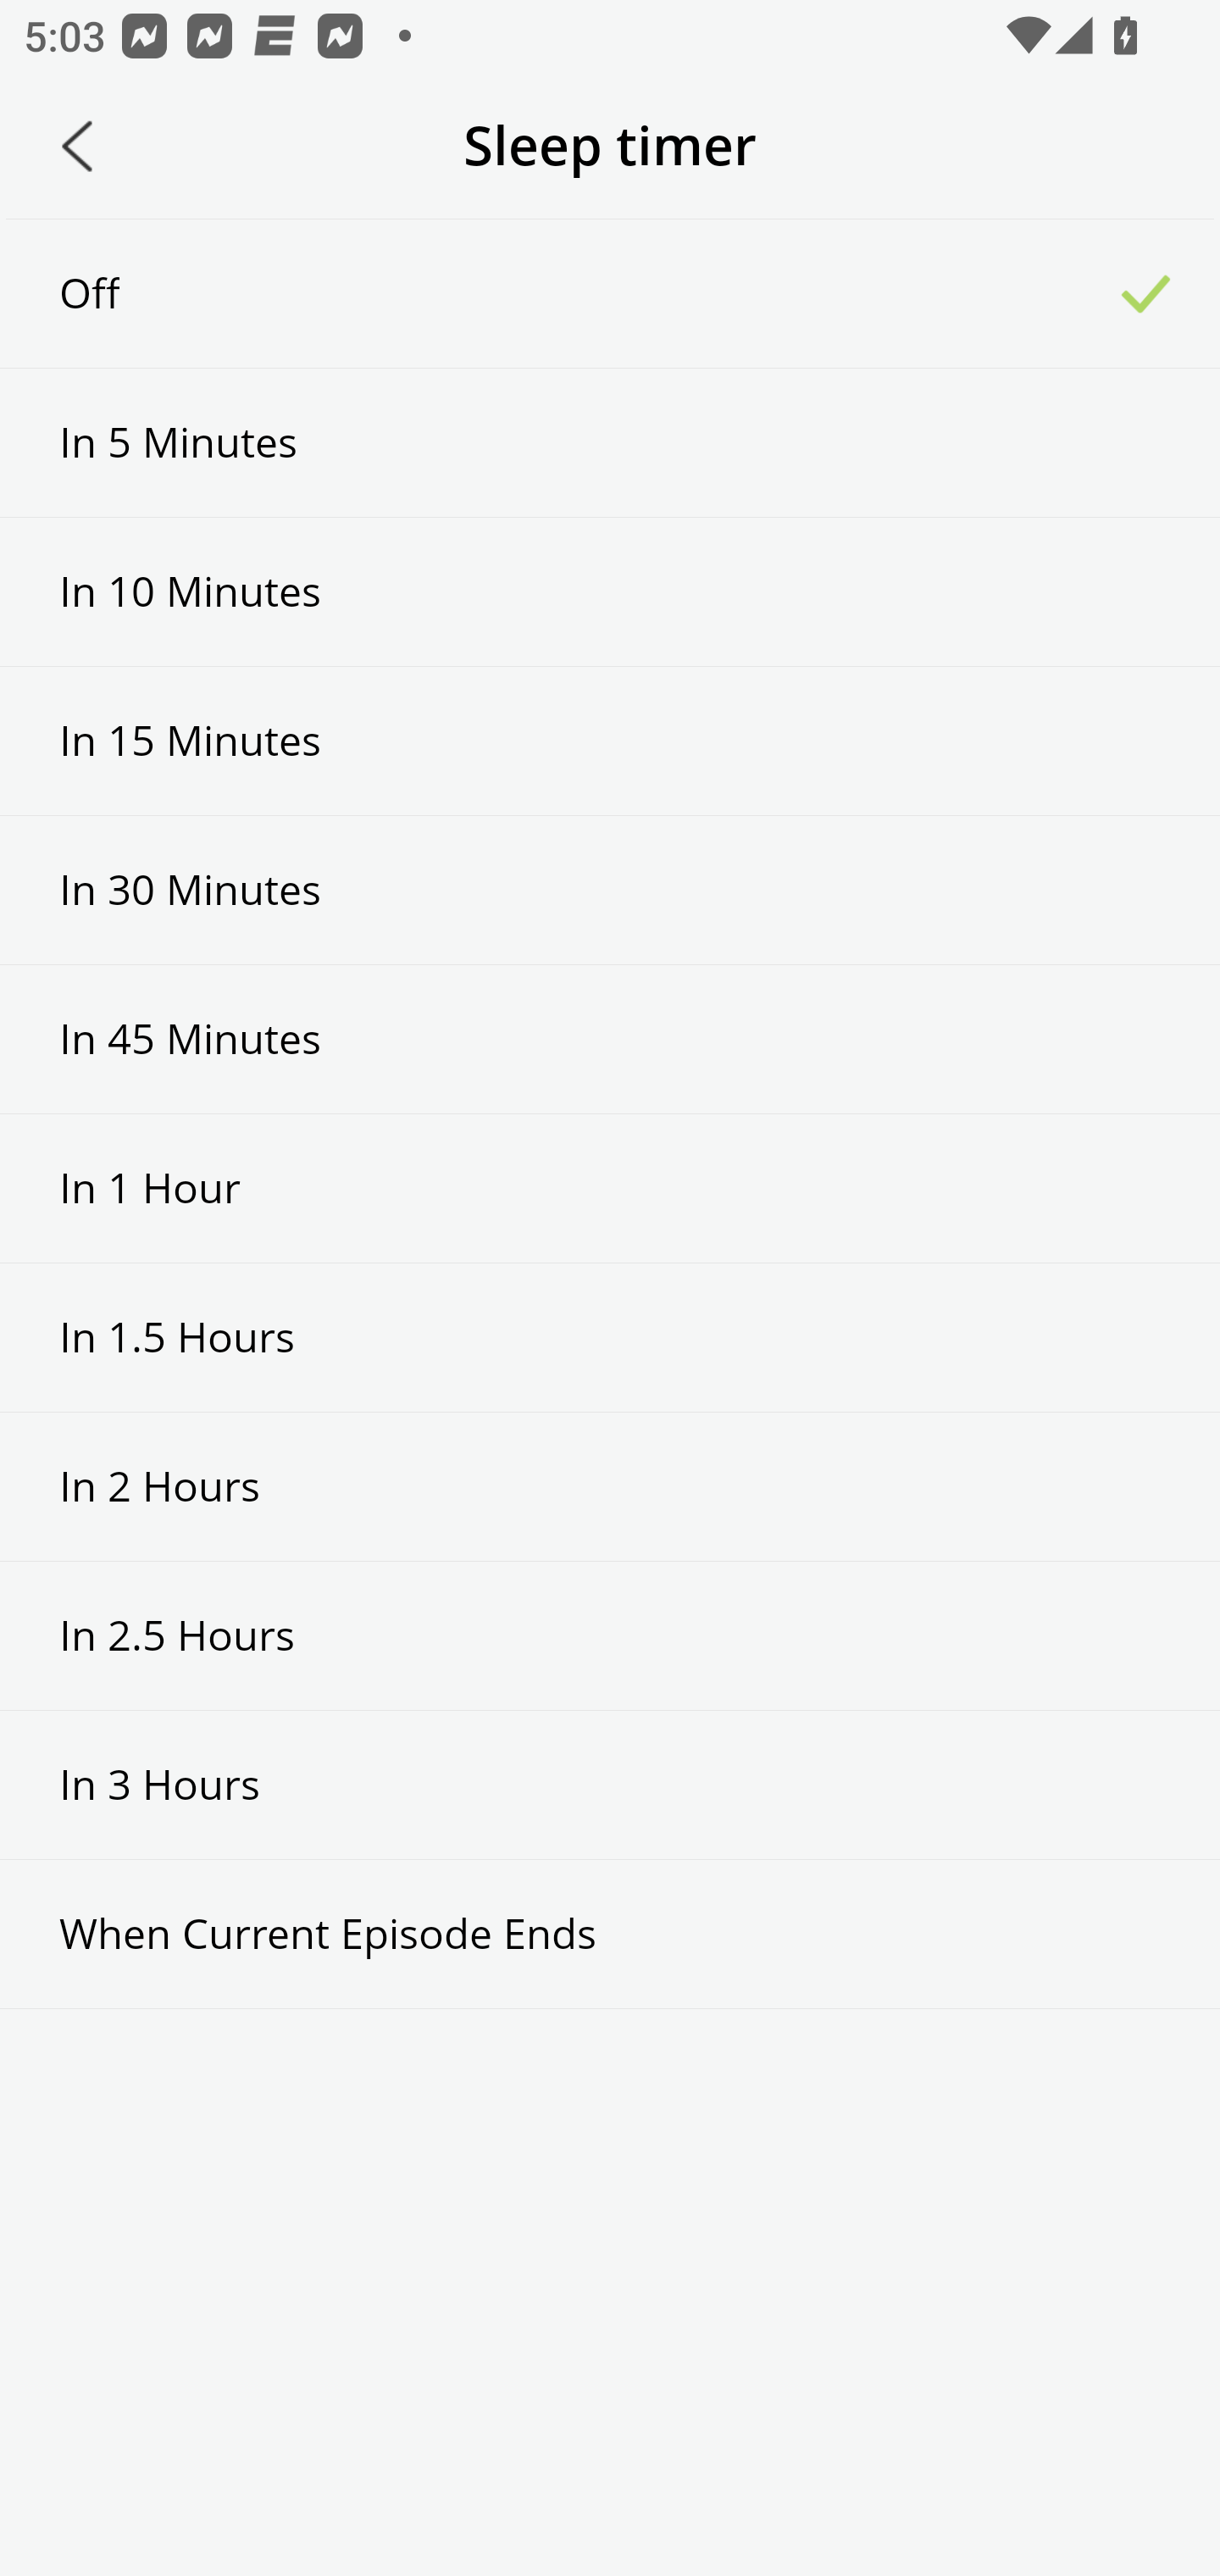 The image size is (1220, 2576). I want to click on Back, so click(77, 146).